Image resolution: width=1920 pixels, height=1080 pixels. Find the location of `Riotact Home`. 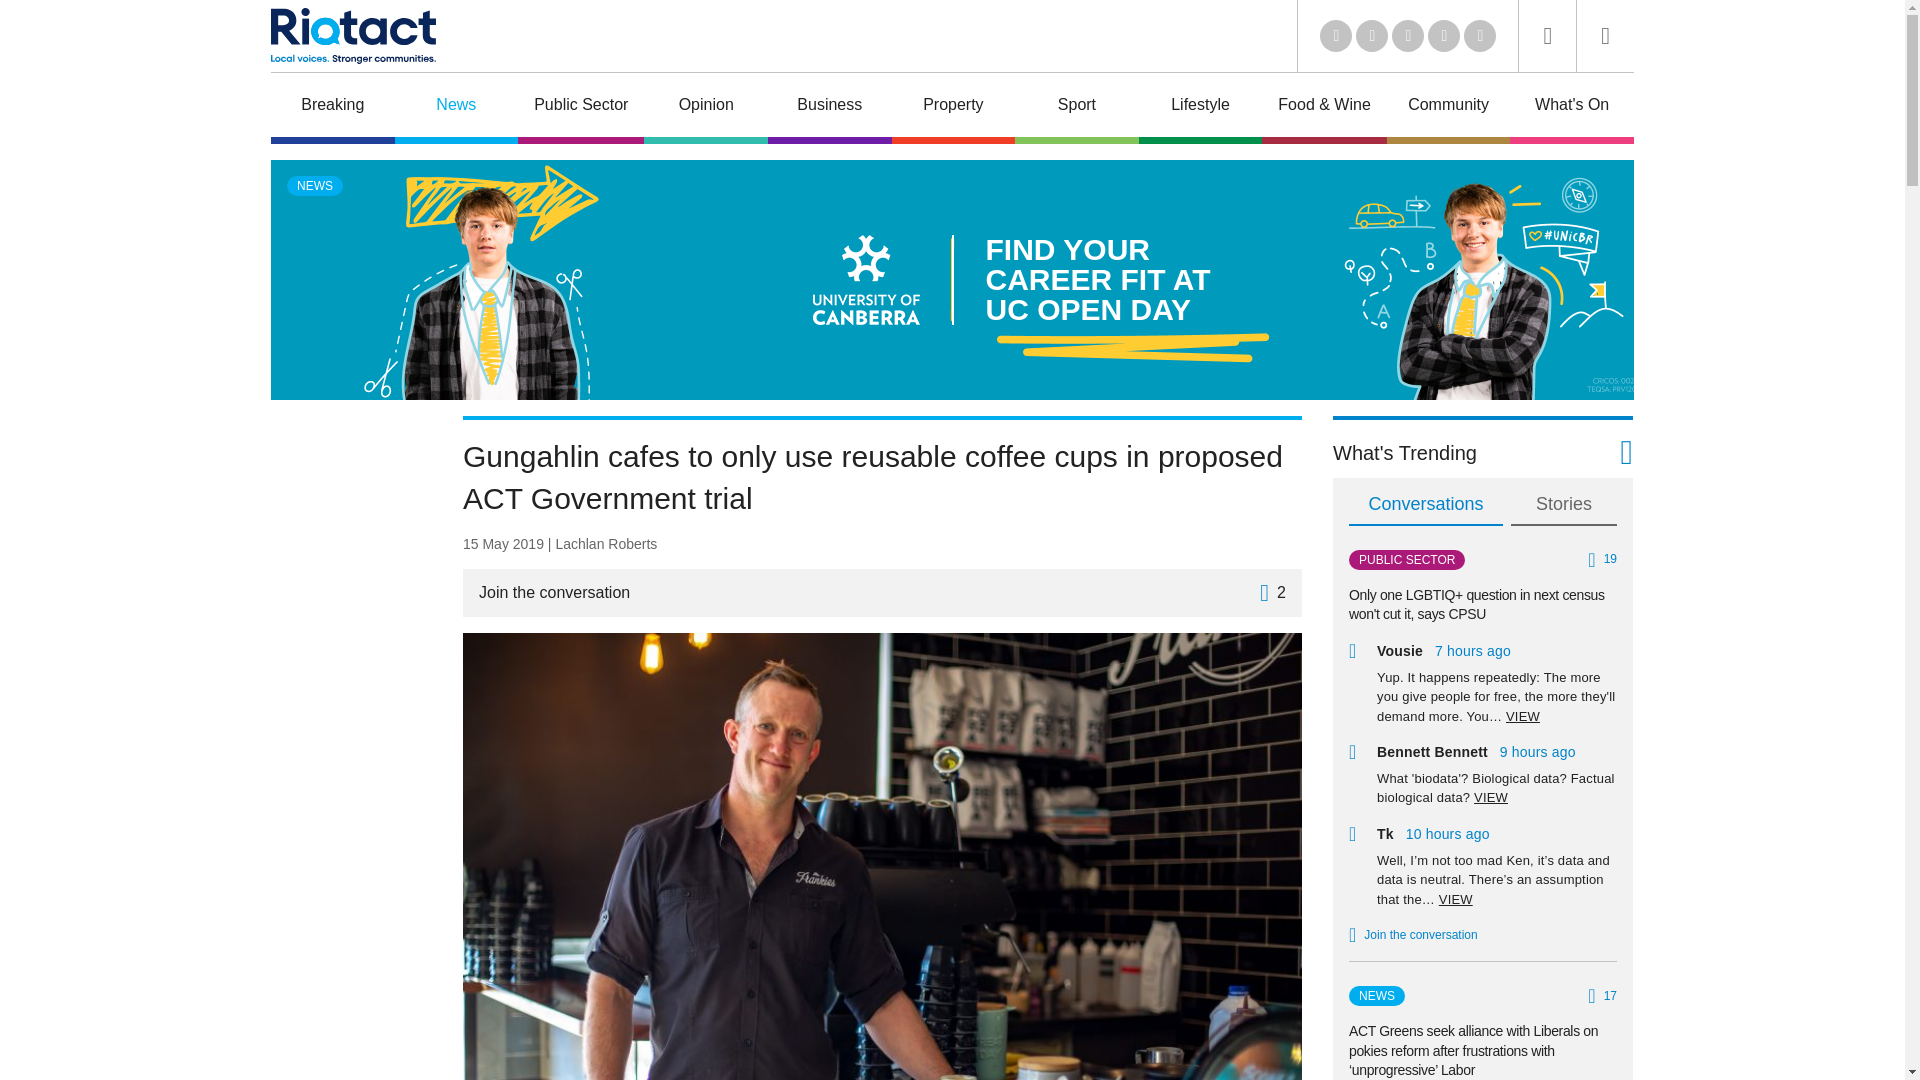

Riotact Home is located at coordinates (352, 35).